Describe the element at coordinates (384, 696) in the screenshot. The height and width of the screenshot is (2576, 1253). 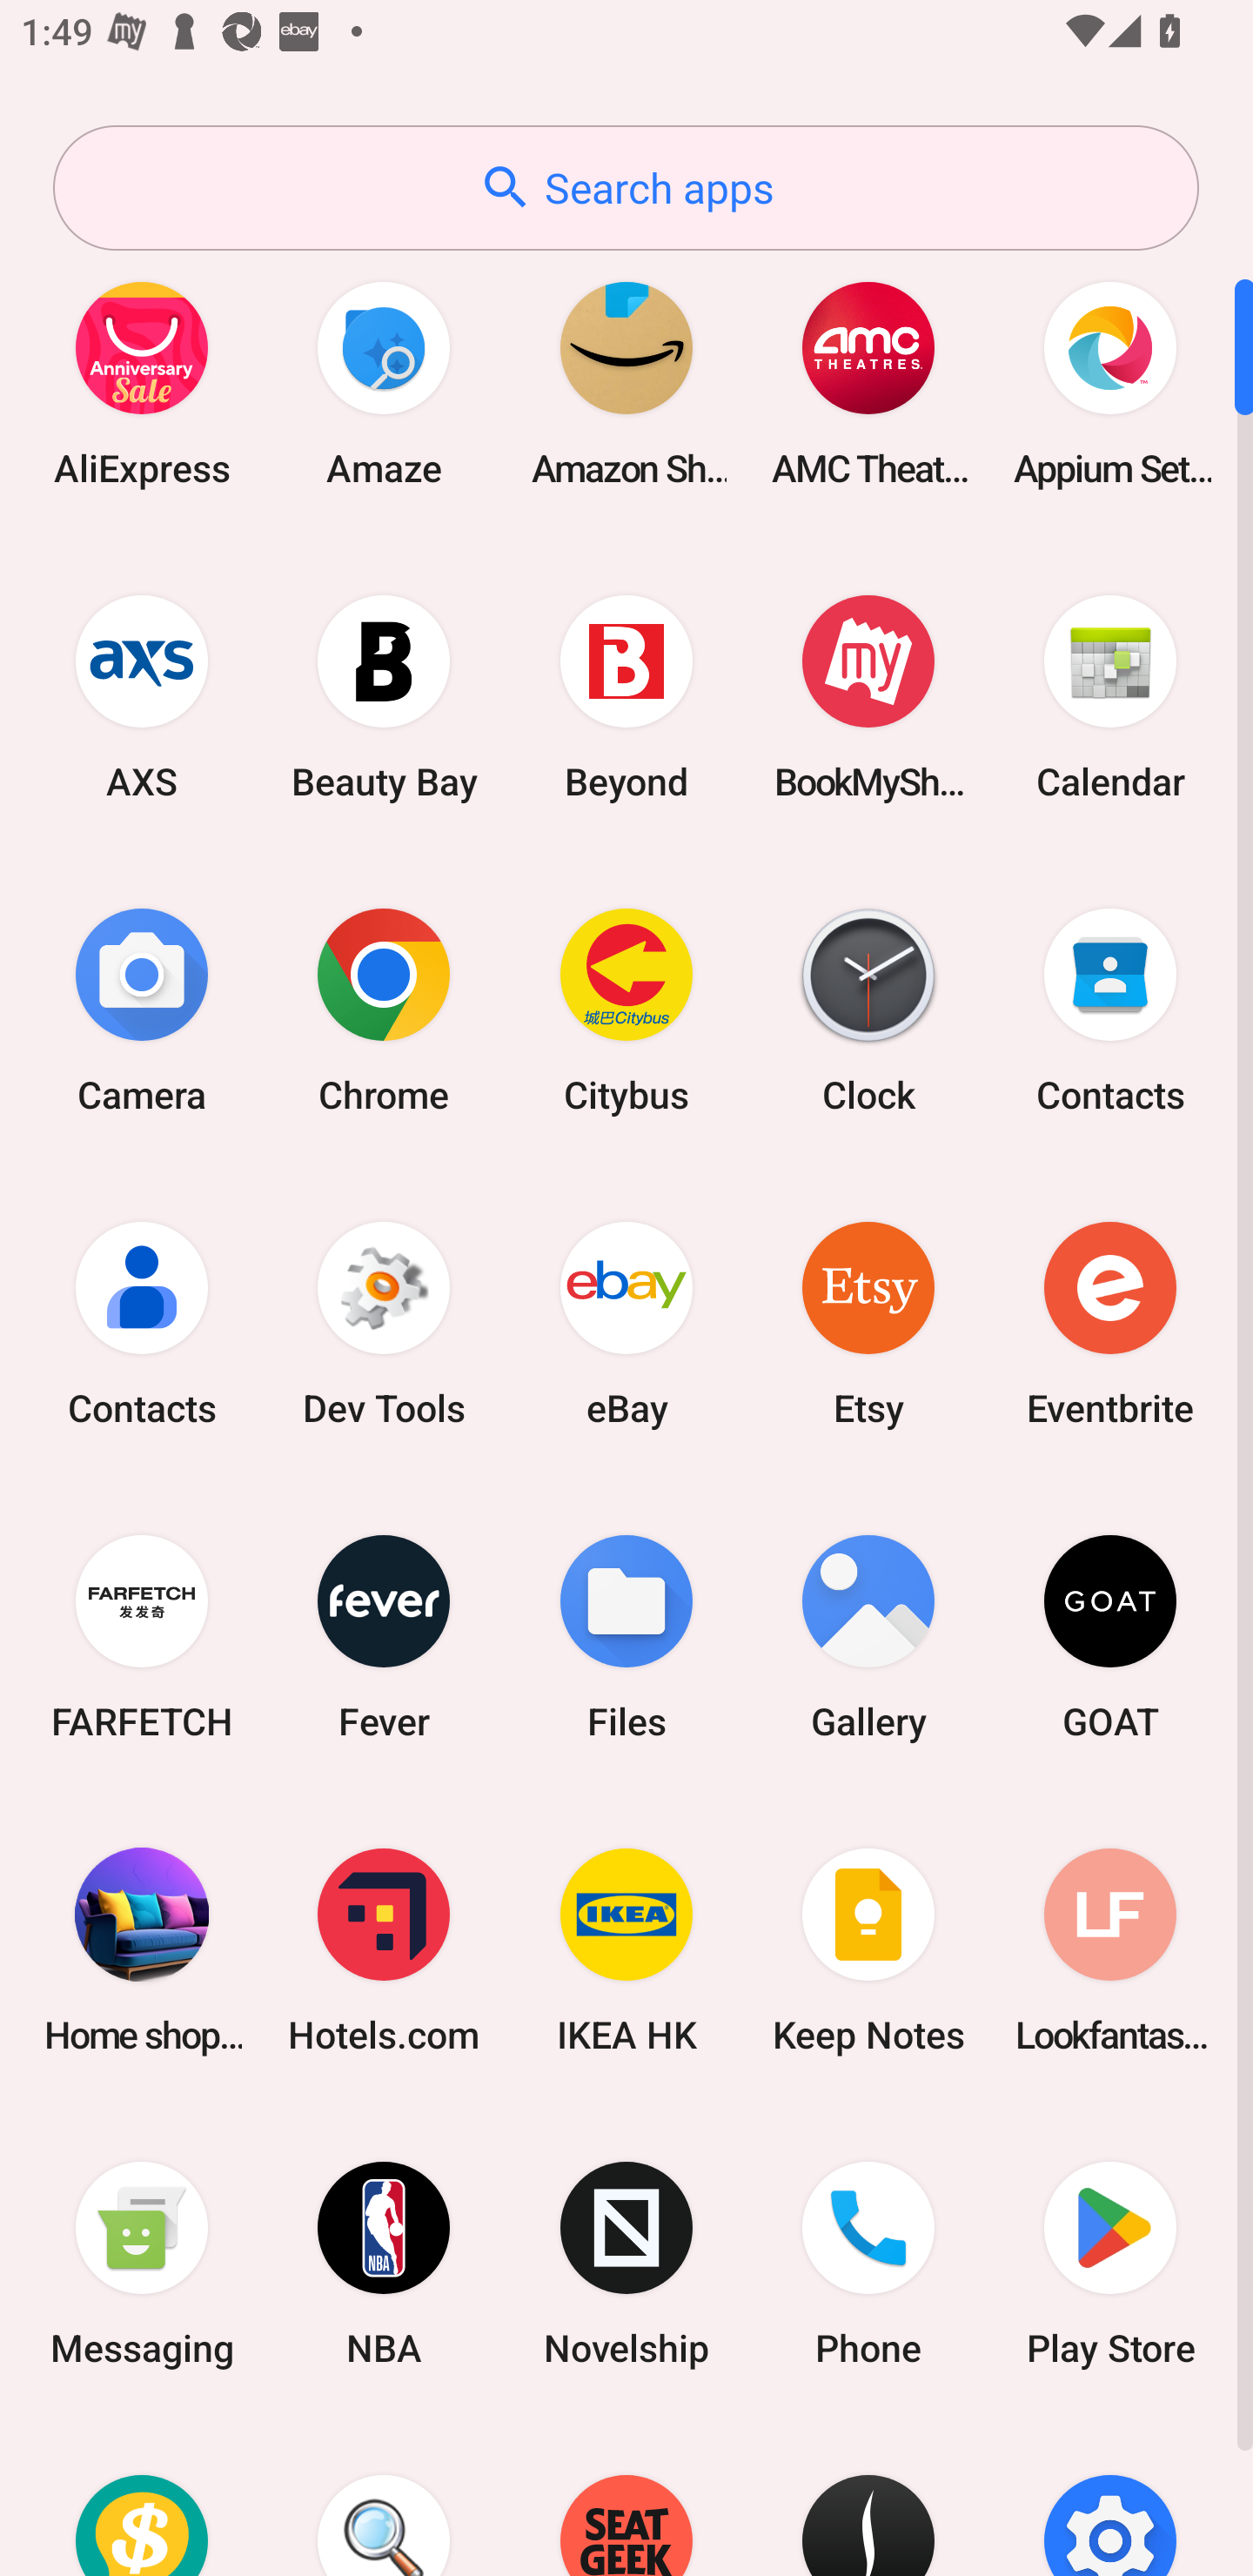
I see `Beauty Bay` at that location.